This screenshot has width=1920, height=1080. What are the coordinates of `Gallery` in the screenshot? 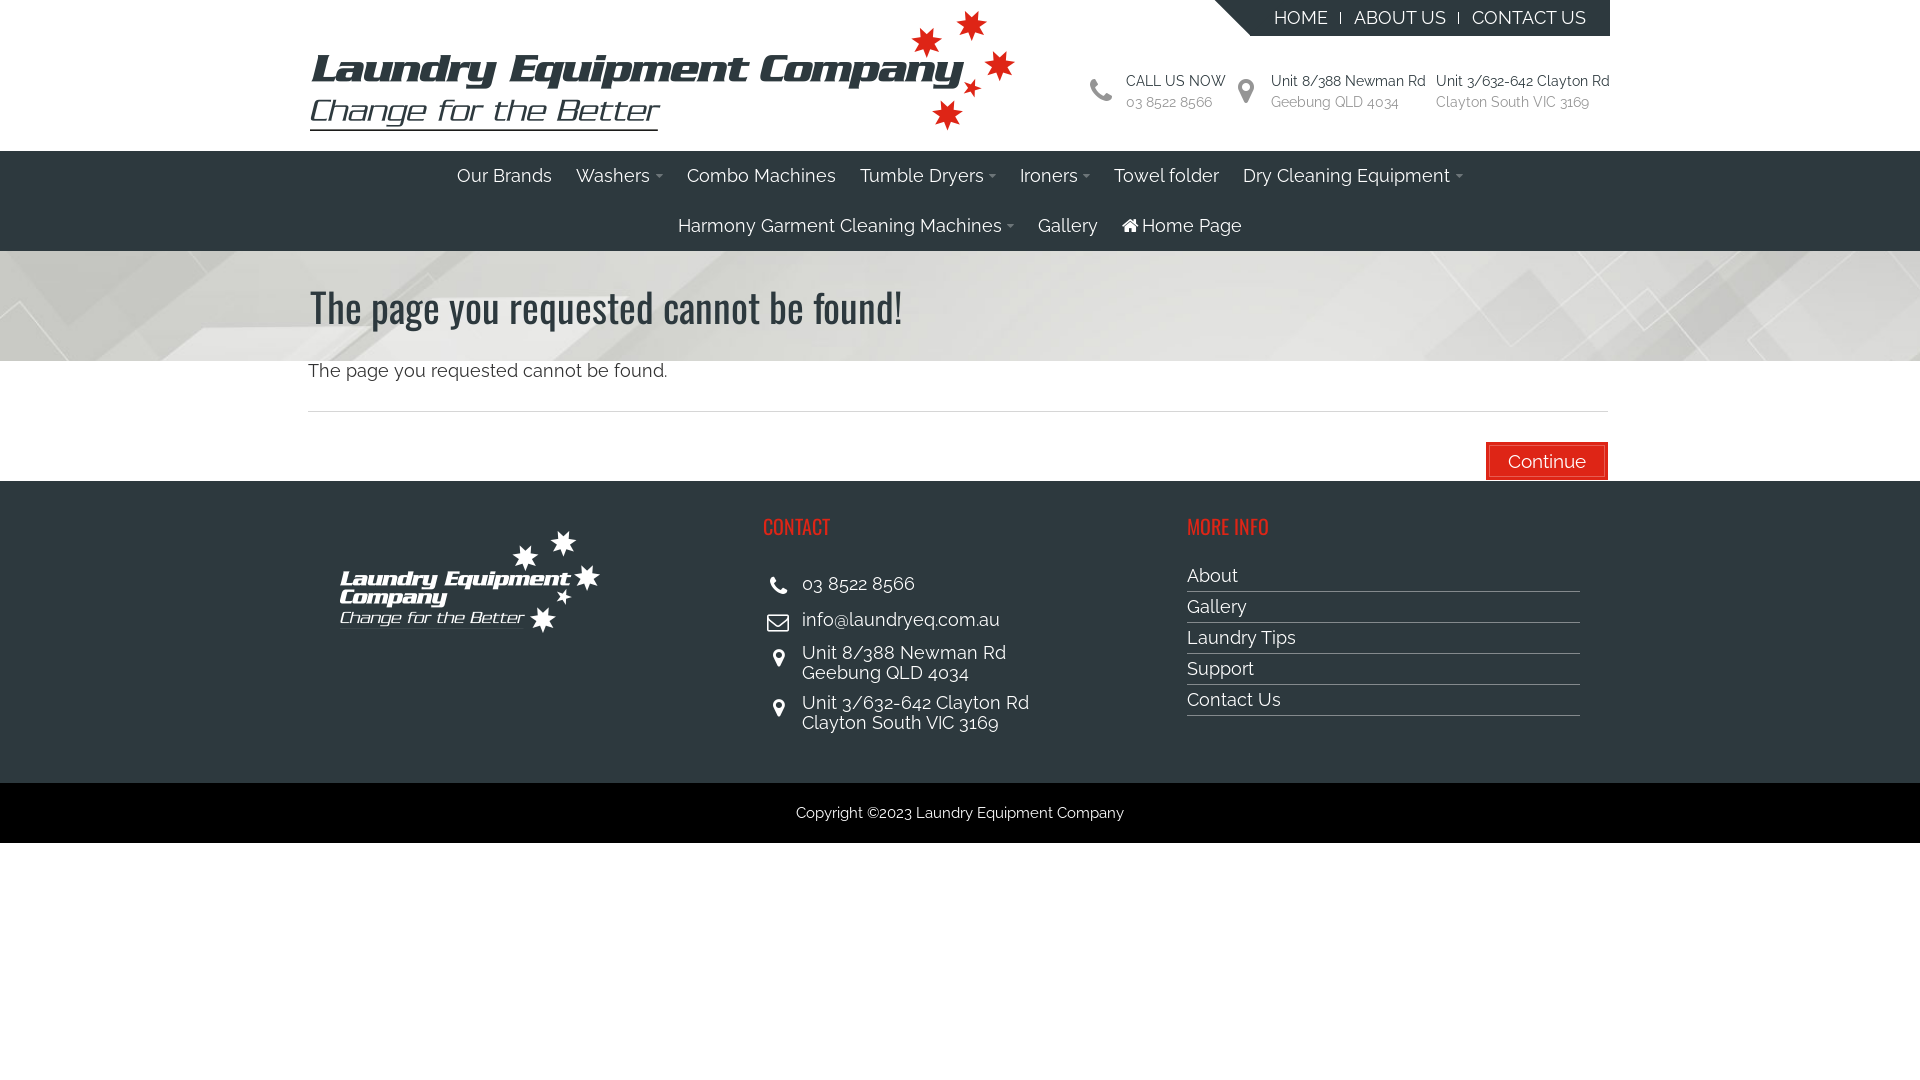 It's located at (1068, 226).